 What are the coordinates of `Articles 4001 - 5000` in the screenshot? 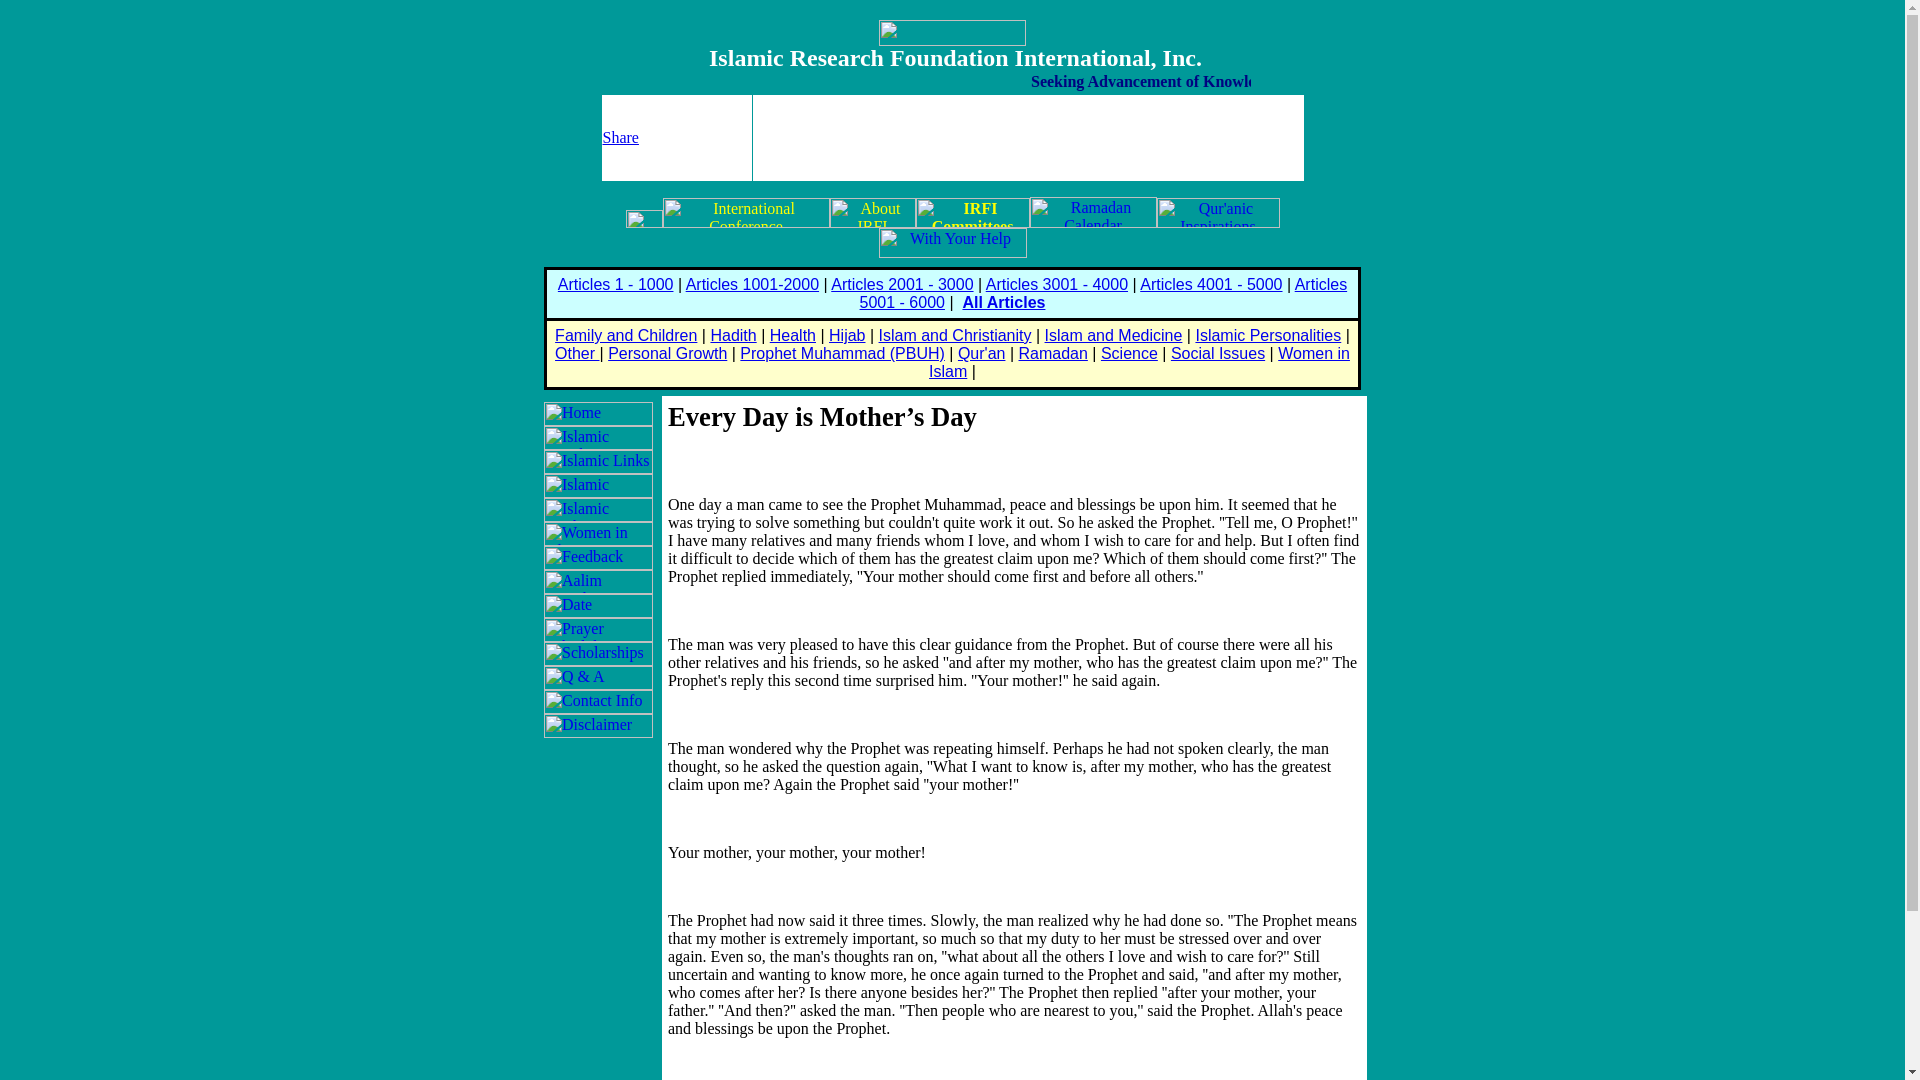 It's located at (1211, 284).